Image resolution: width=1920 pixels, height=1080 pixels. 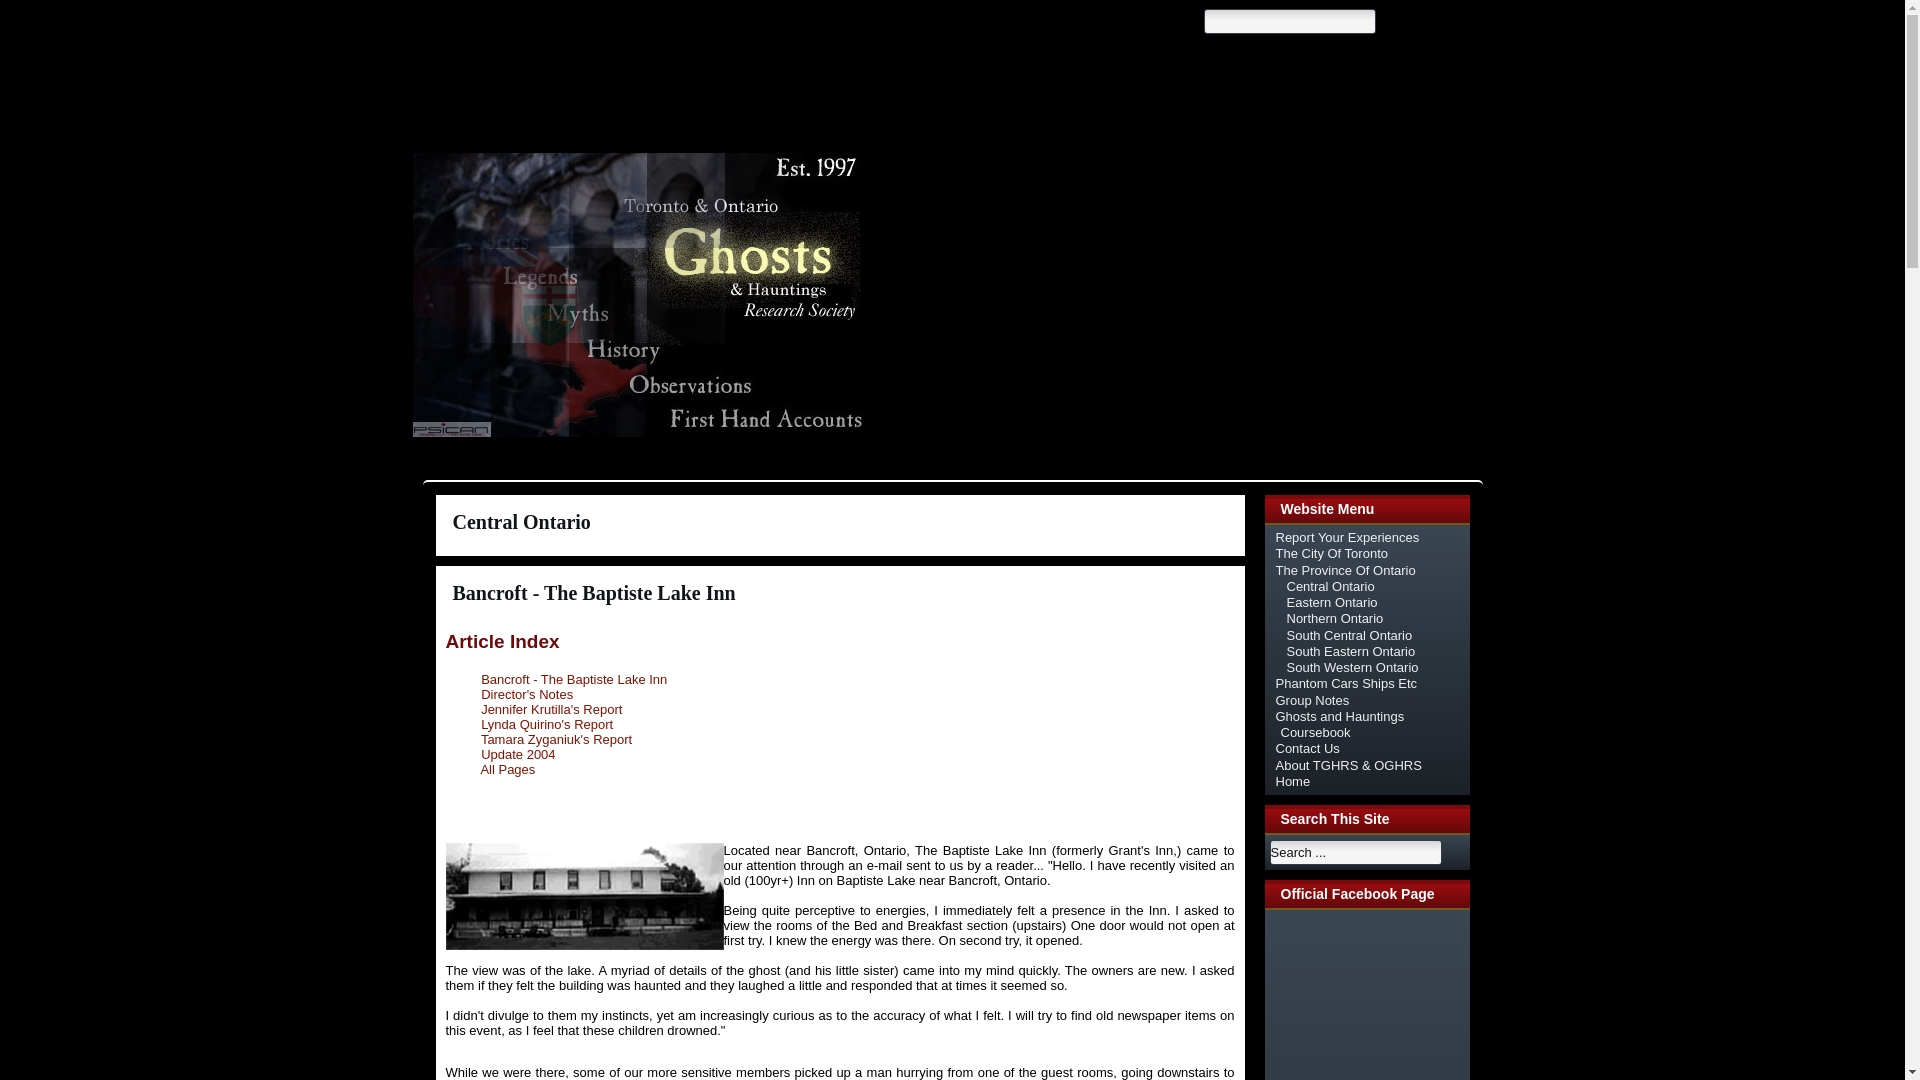 I want to click on Group Notes, so click(x=1312, y=700).